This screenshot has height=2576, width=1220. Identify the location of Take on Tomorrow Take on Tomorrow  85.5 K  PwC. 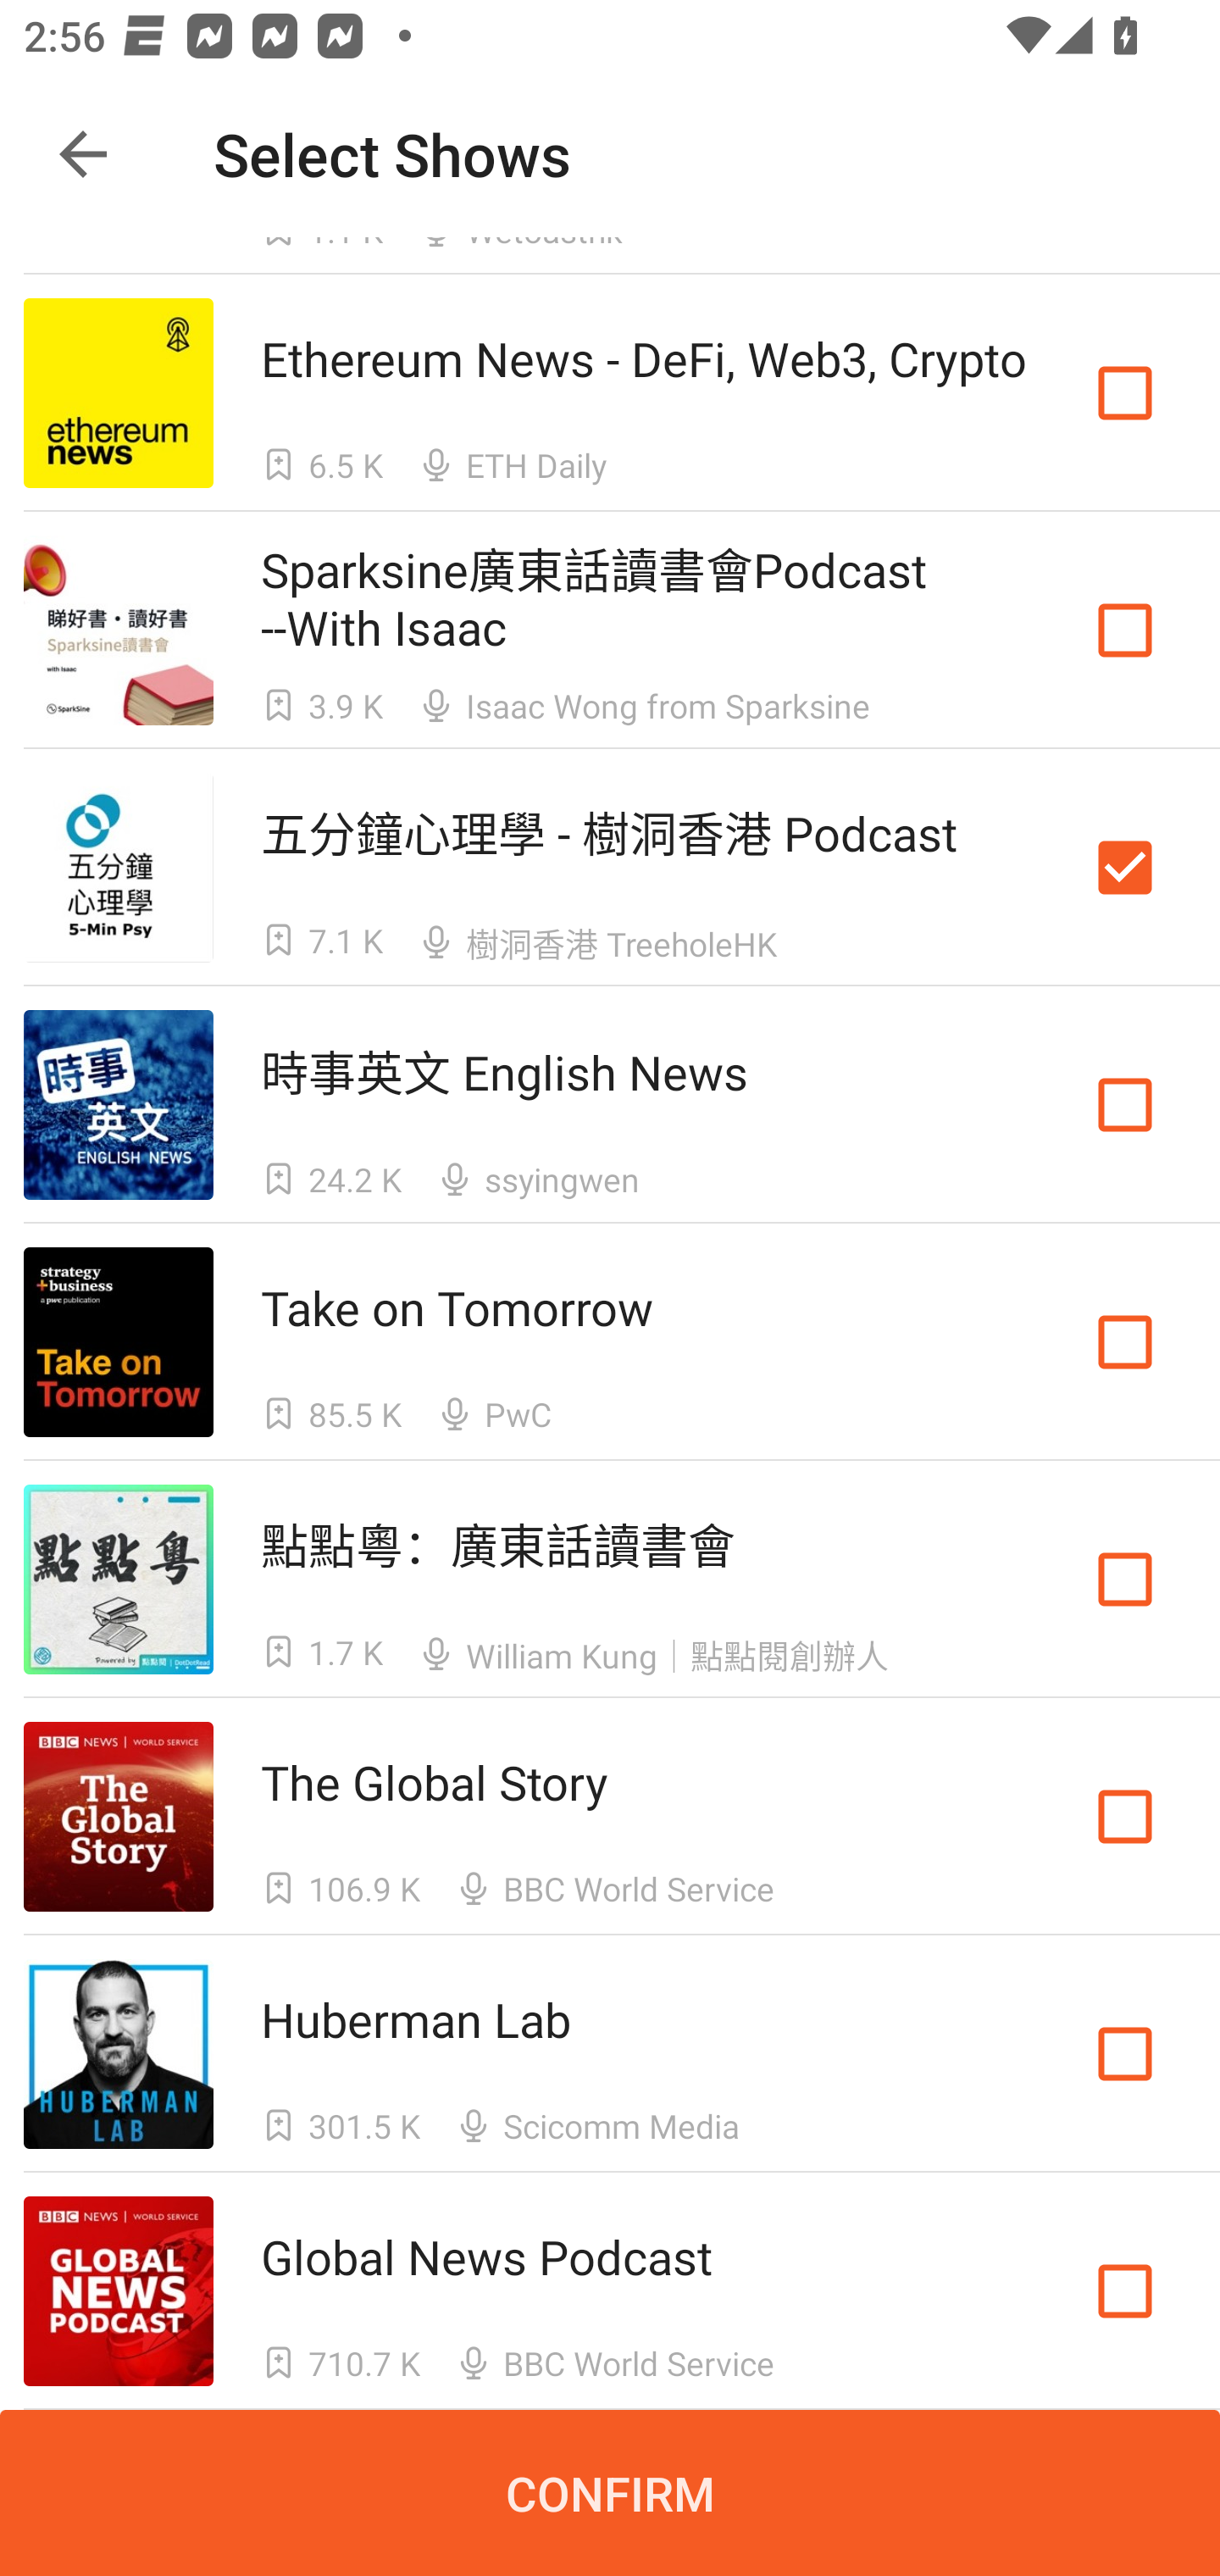
(610, 1342).